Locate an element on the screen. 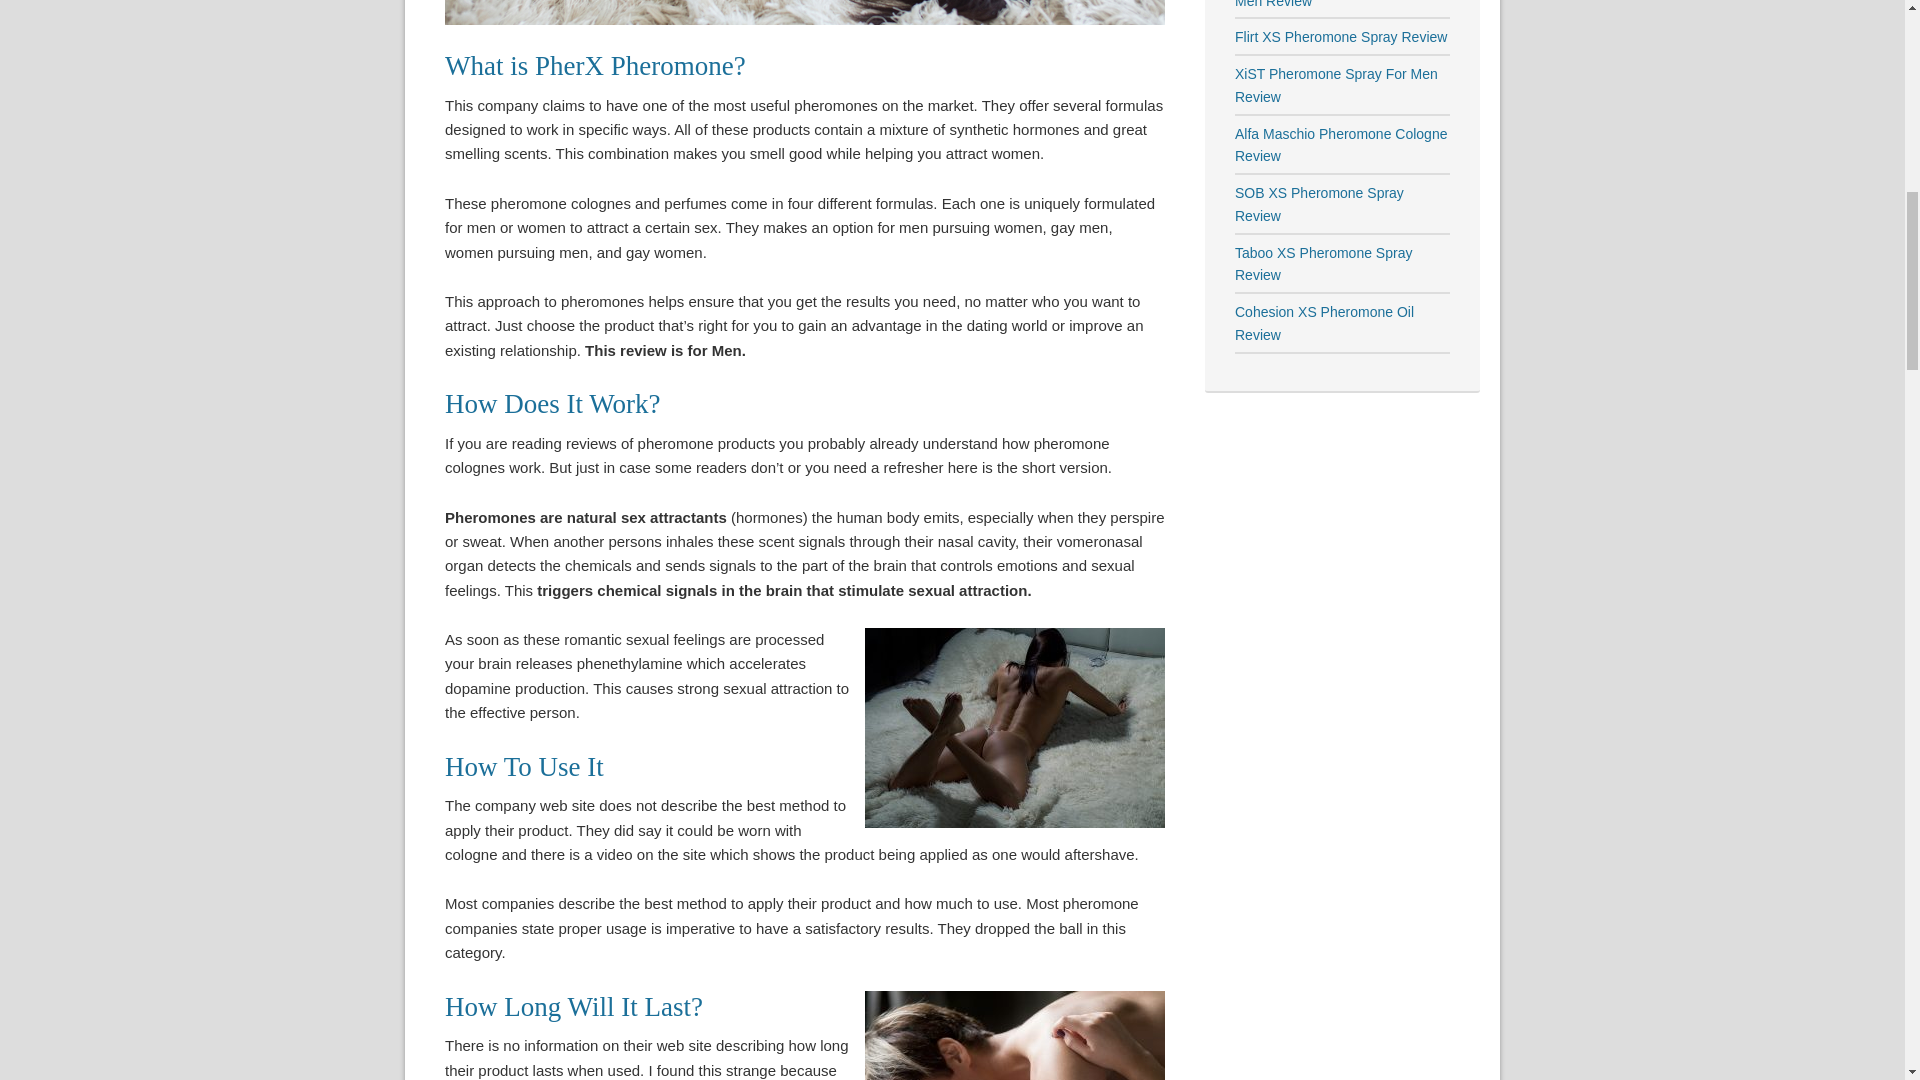 The height and width of the screenshot is (1080, 1920). XiST Pheromone Spray For Men Review is located at coordinates (1336, 84).